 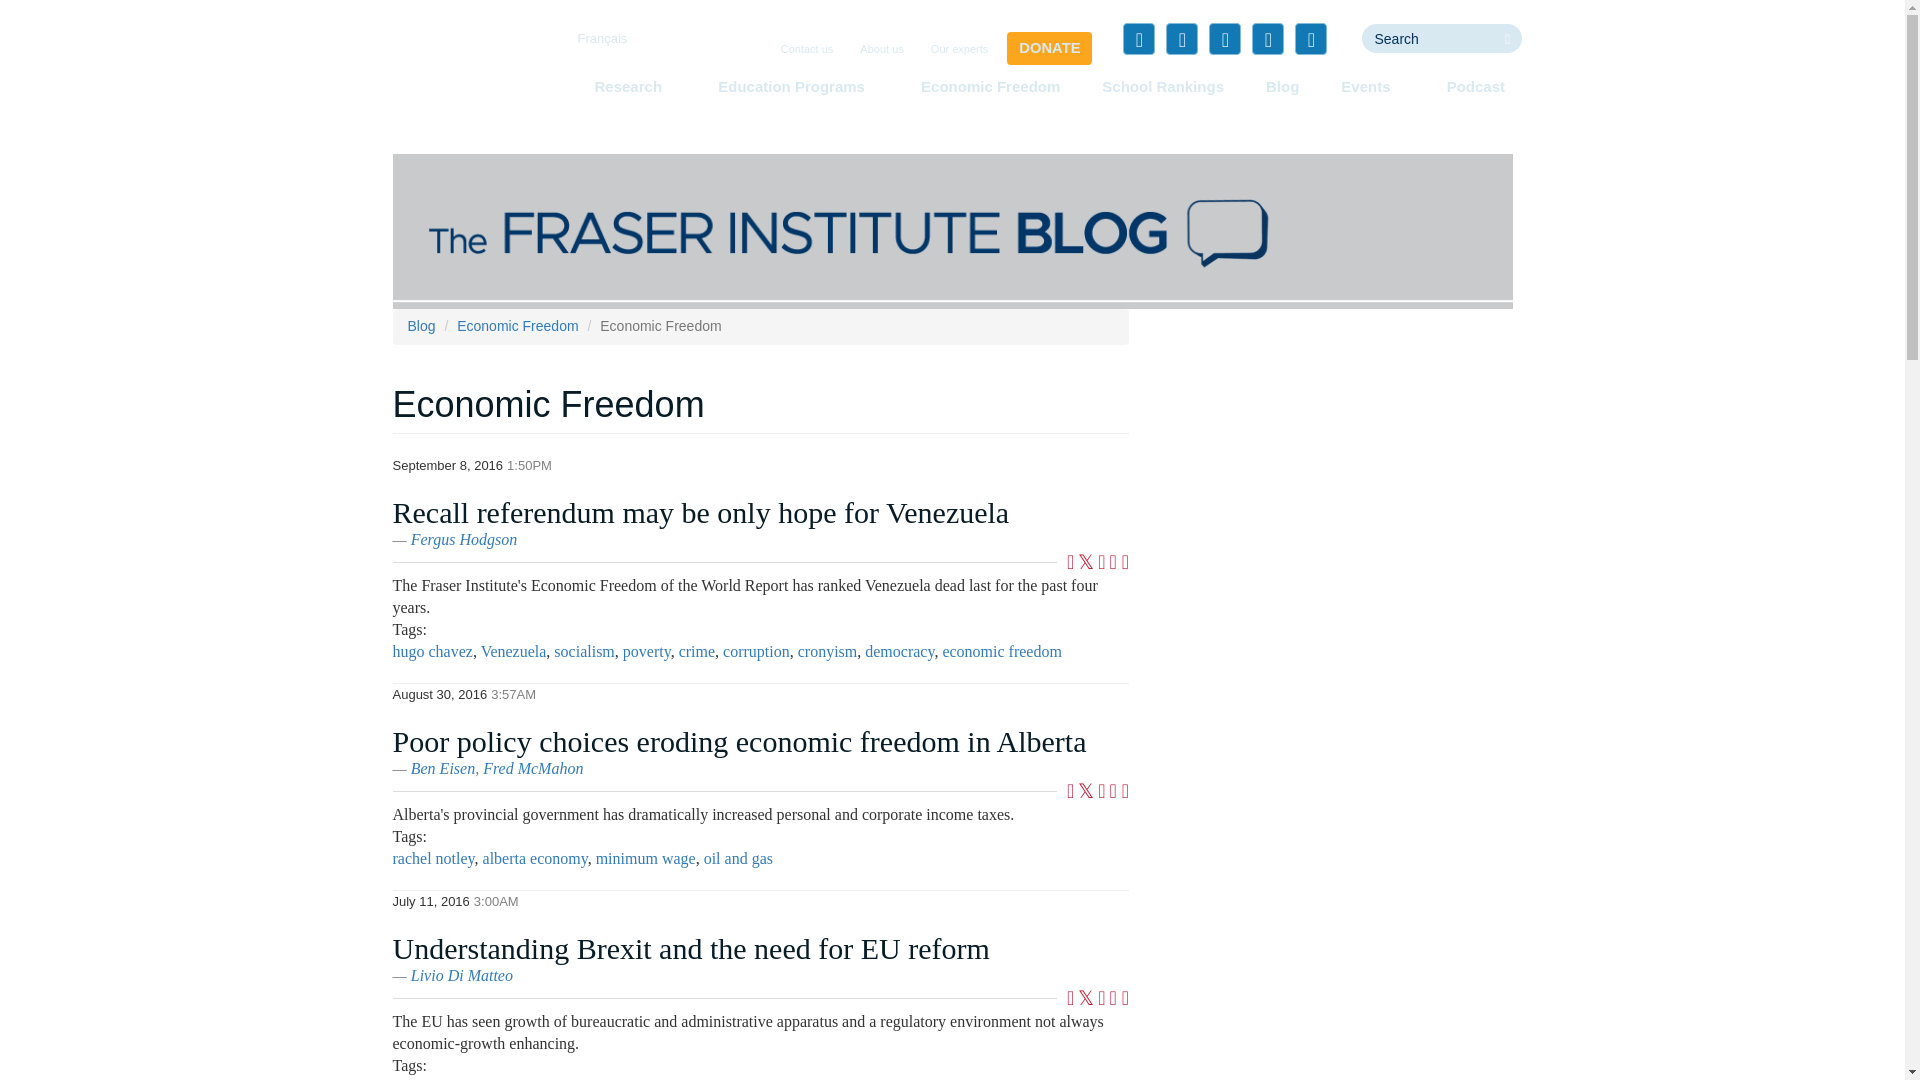 What do you see at coordinates (808, 50) in the screenshot?
I see `Contact us` at bounding box center [808, 50].